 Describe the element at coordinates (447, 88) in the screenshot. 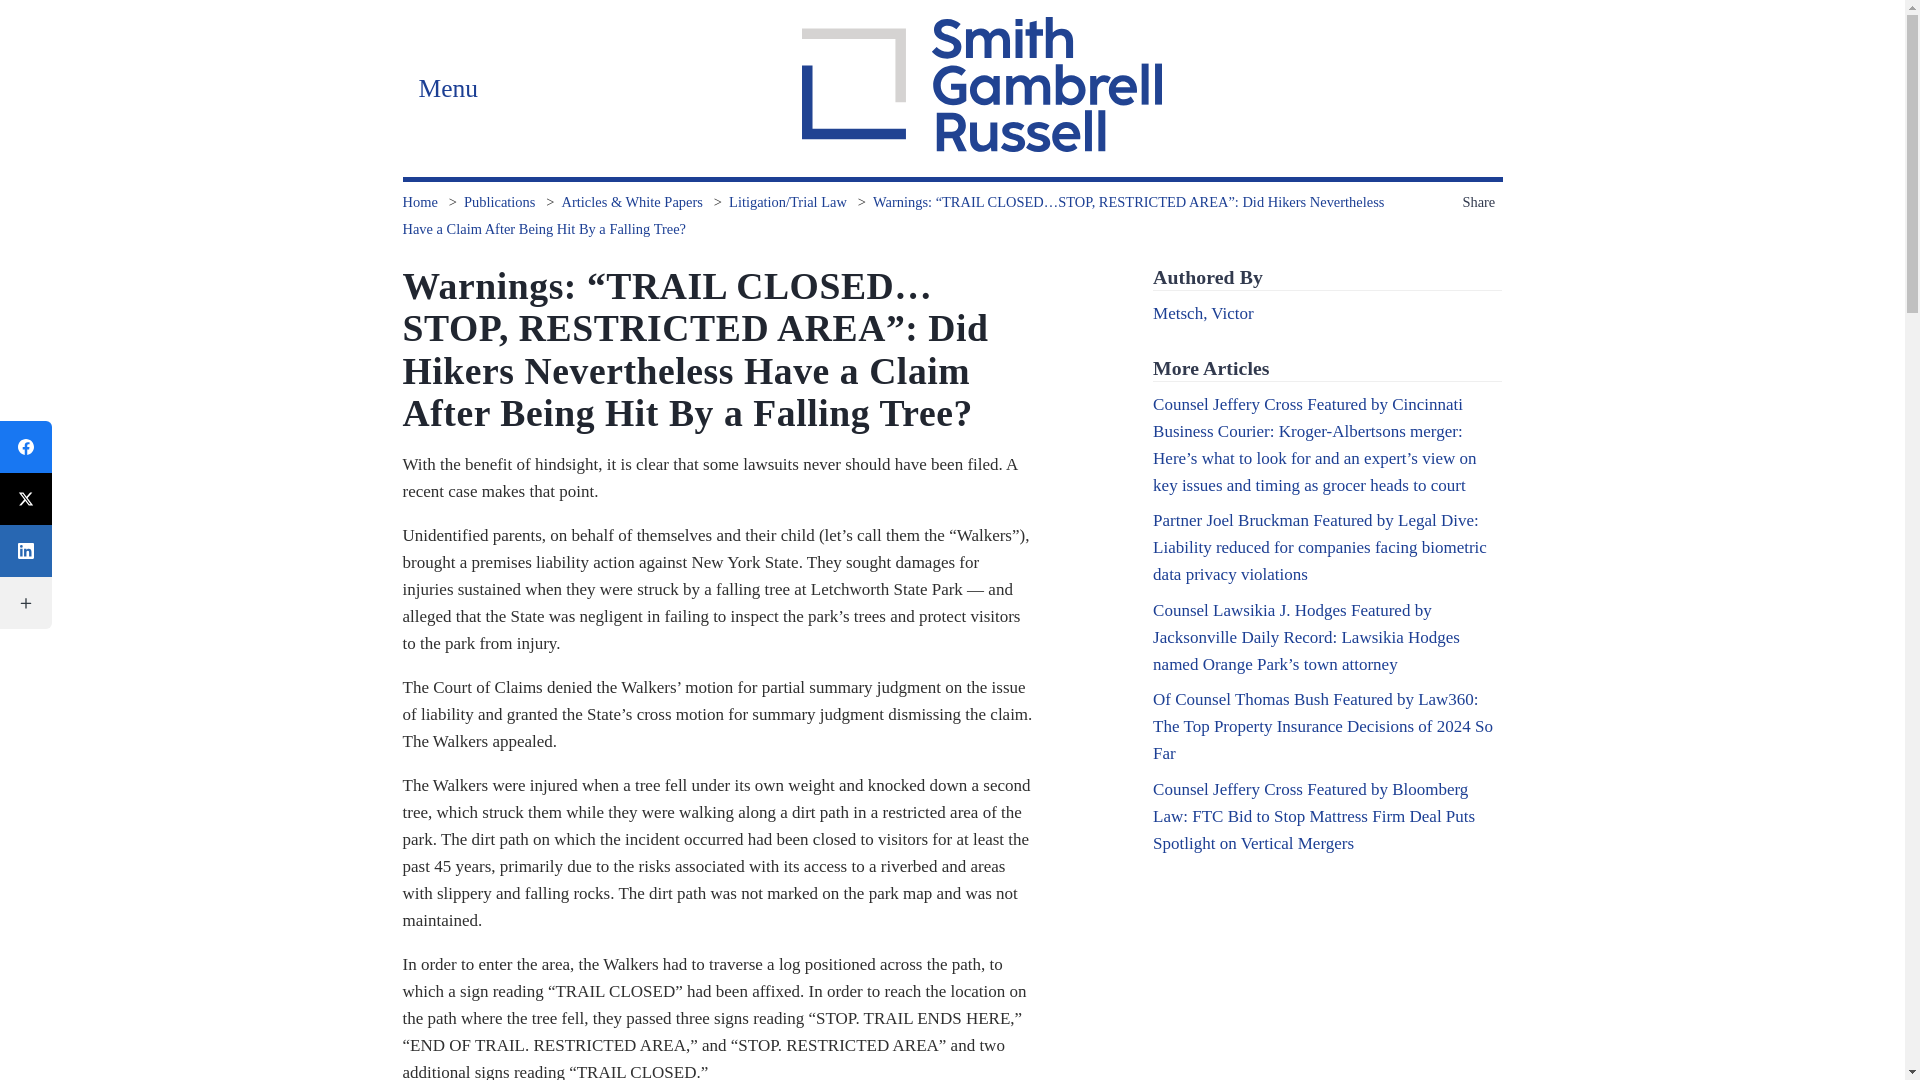

I see `Menu` at that location.